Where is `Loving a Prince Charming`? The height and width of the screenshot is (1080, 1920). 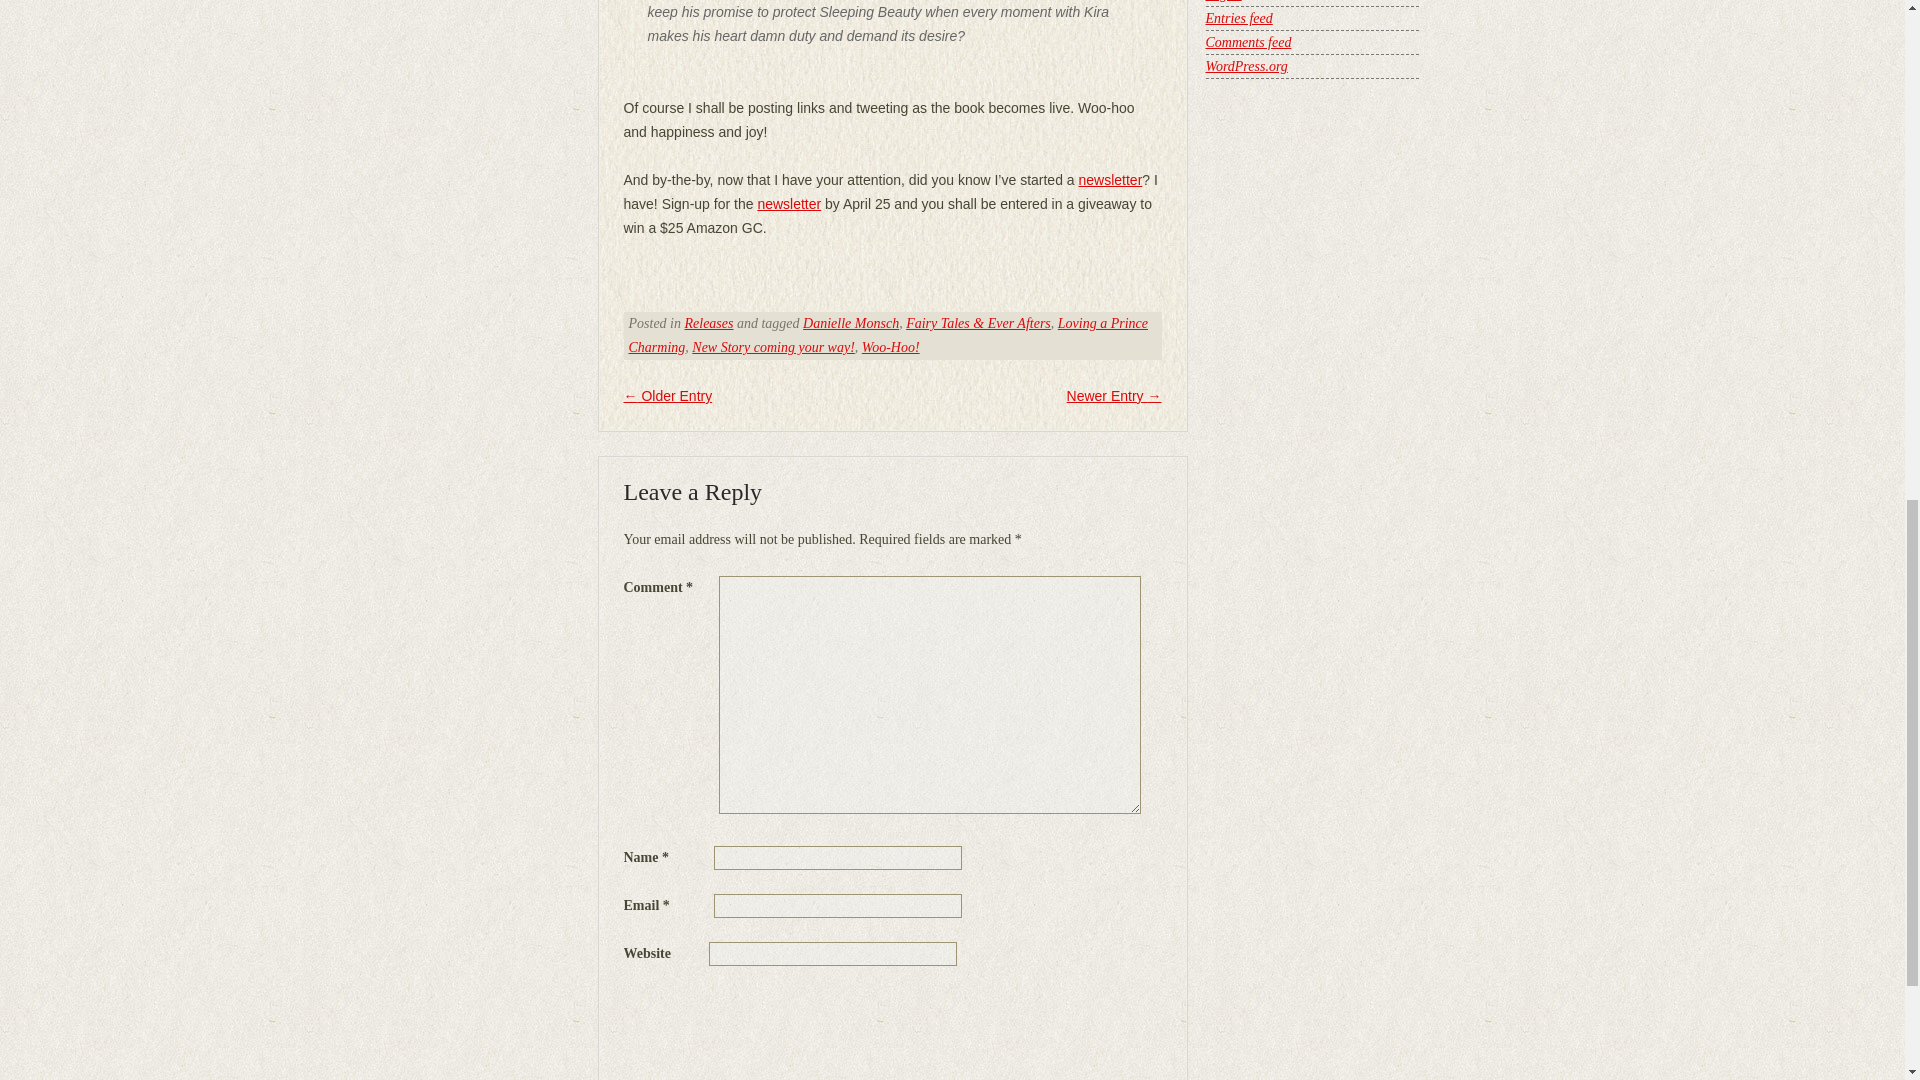 Loving a Prince Charming is located at coordinates (888, 336).